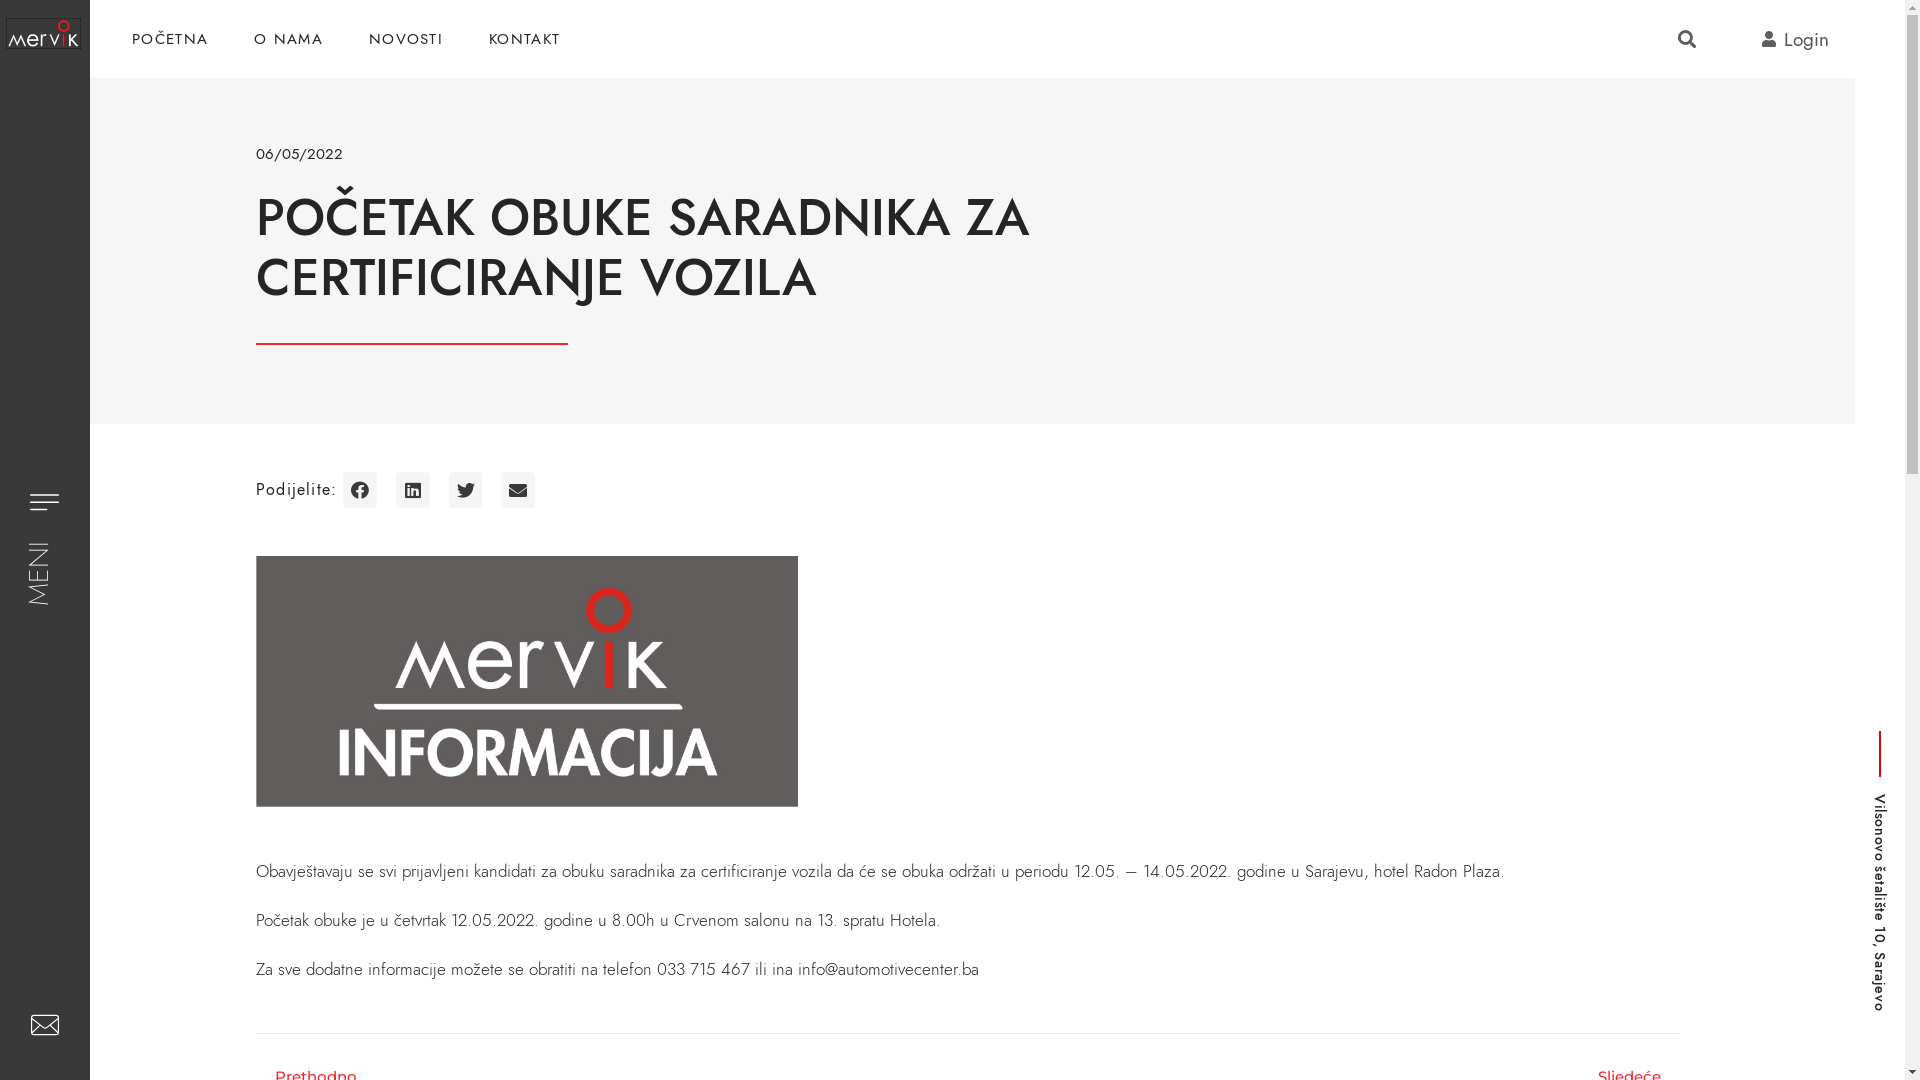 The image size is (1920, 1080). I want to click on KONTAKT, so click(524, 39).